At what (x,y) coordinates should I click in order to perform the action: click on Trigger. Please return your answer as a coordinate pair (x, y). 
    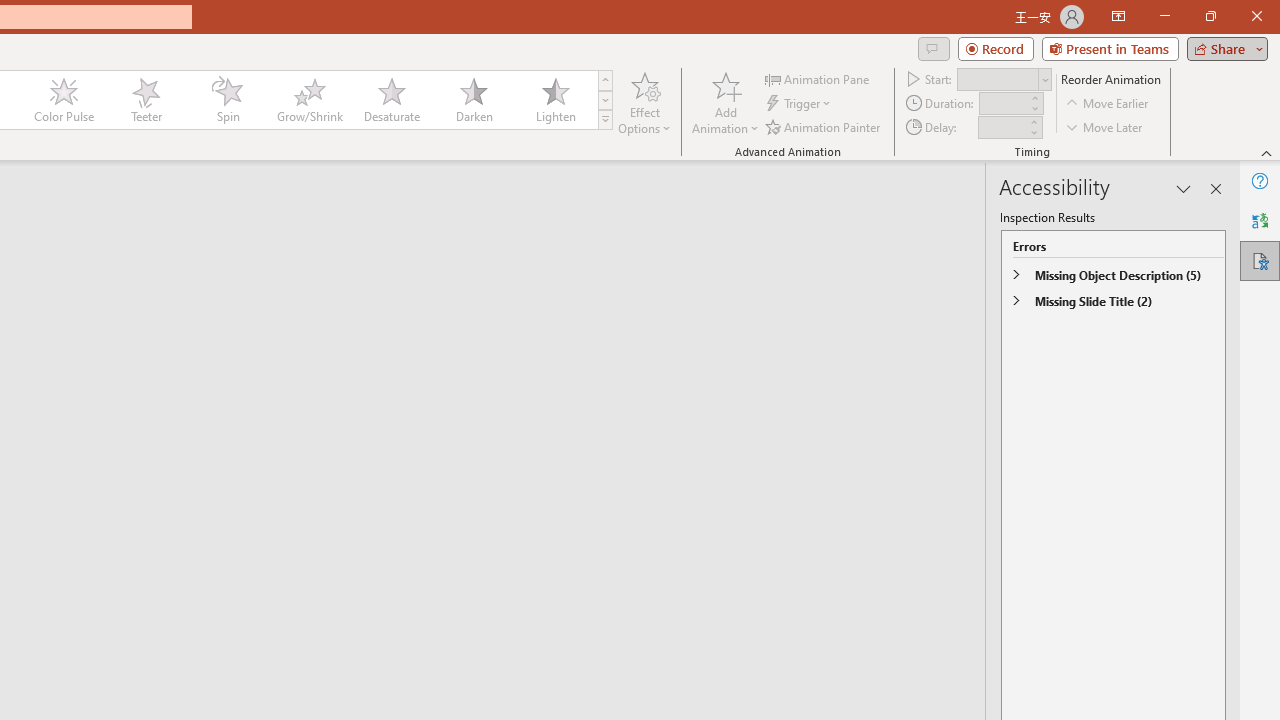
    Looking at the image, I should click on (800, 104).